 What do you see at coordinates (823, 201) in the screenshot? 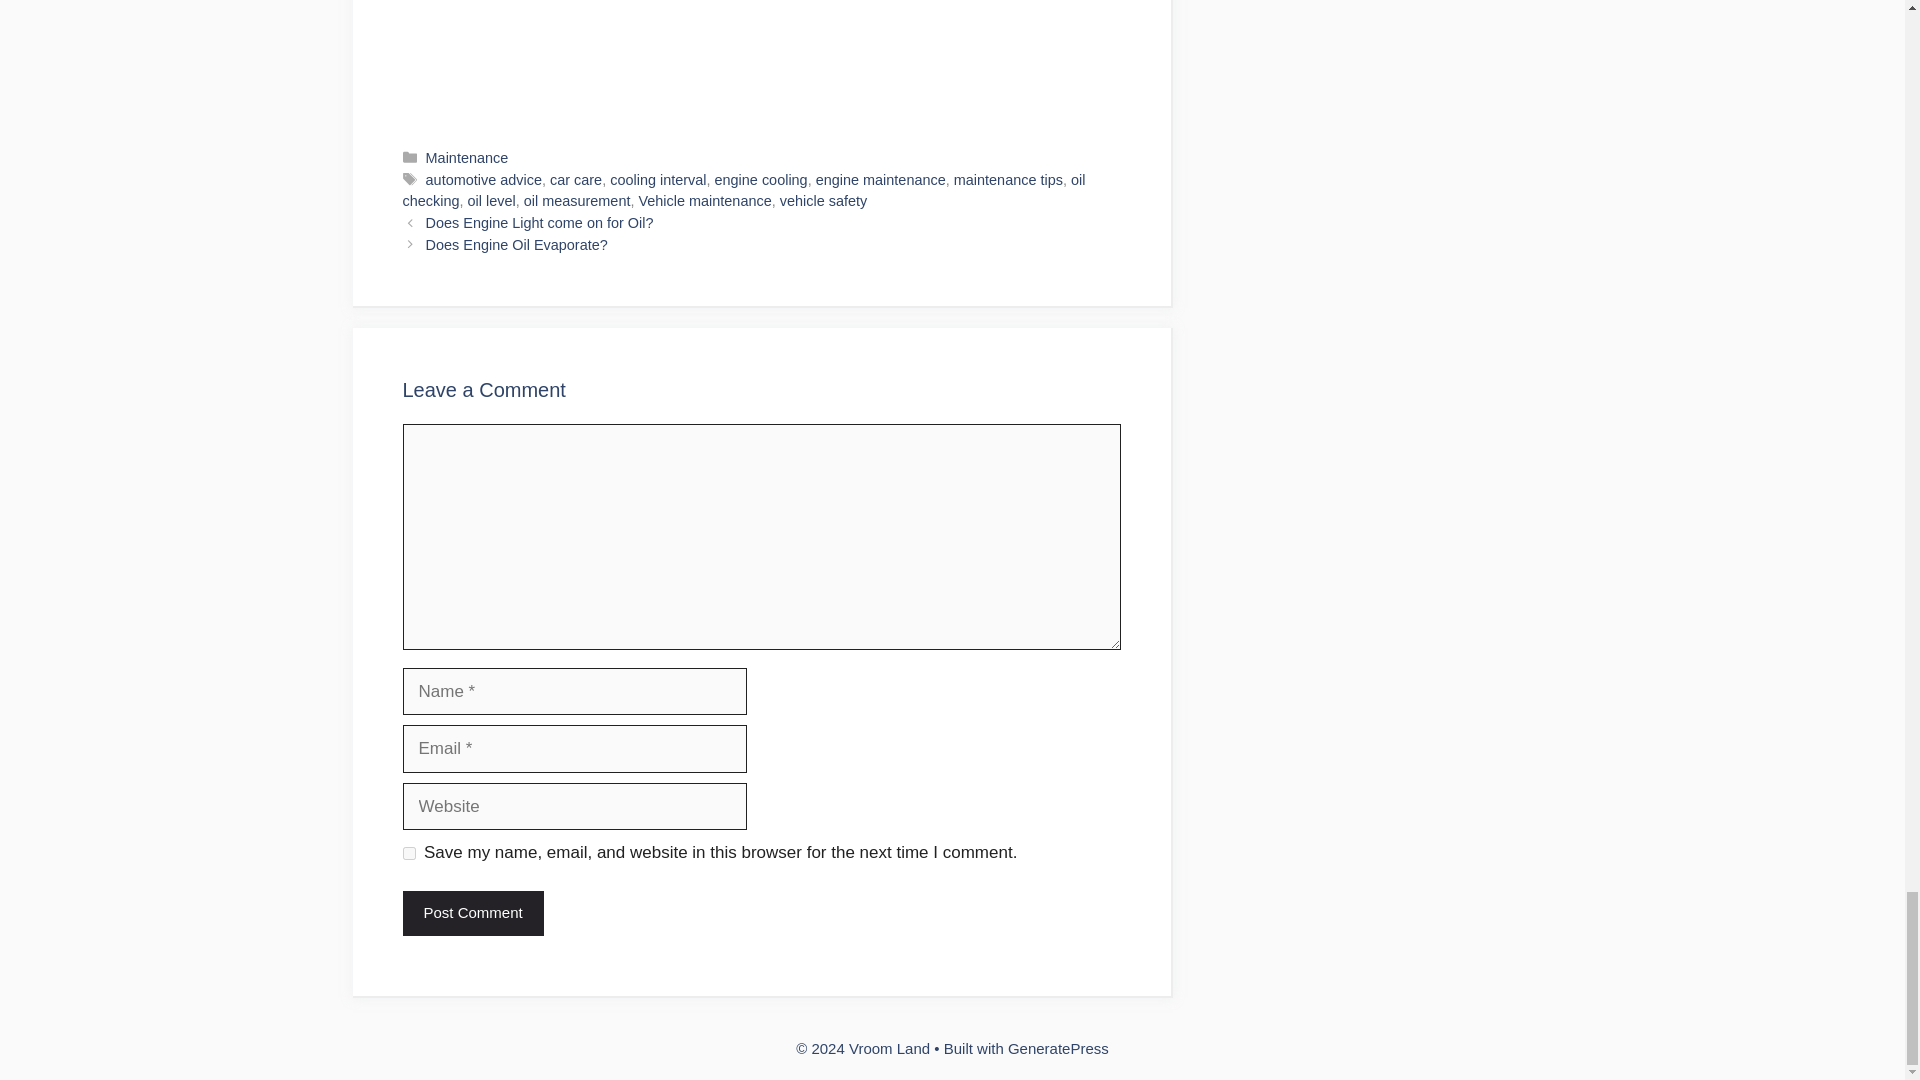
I see `vehicle safety` at bounding box center [823, 201].